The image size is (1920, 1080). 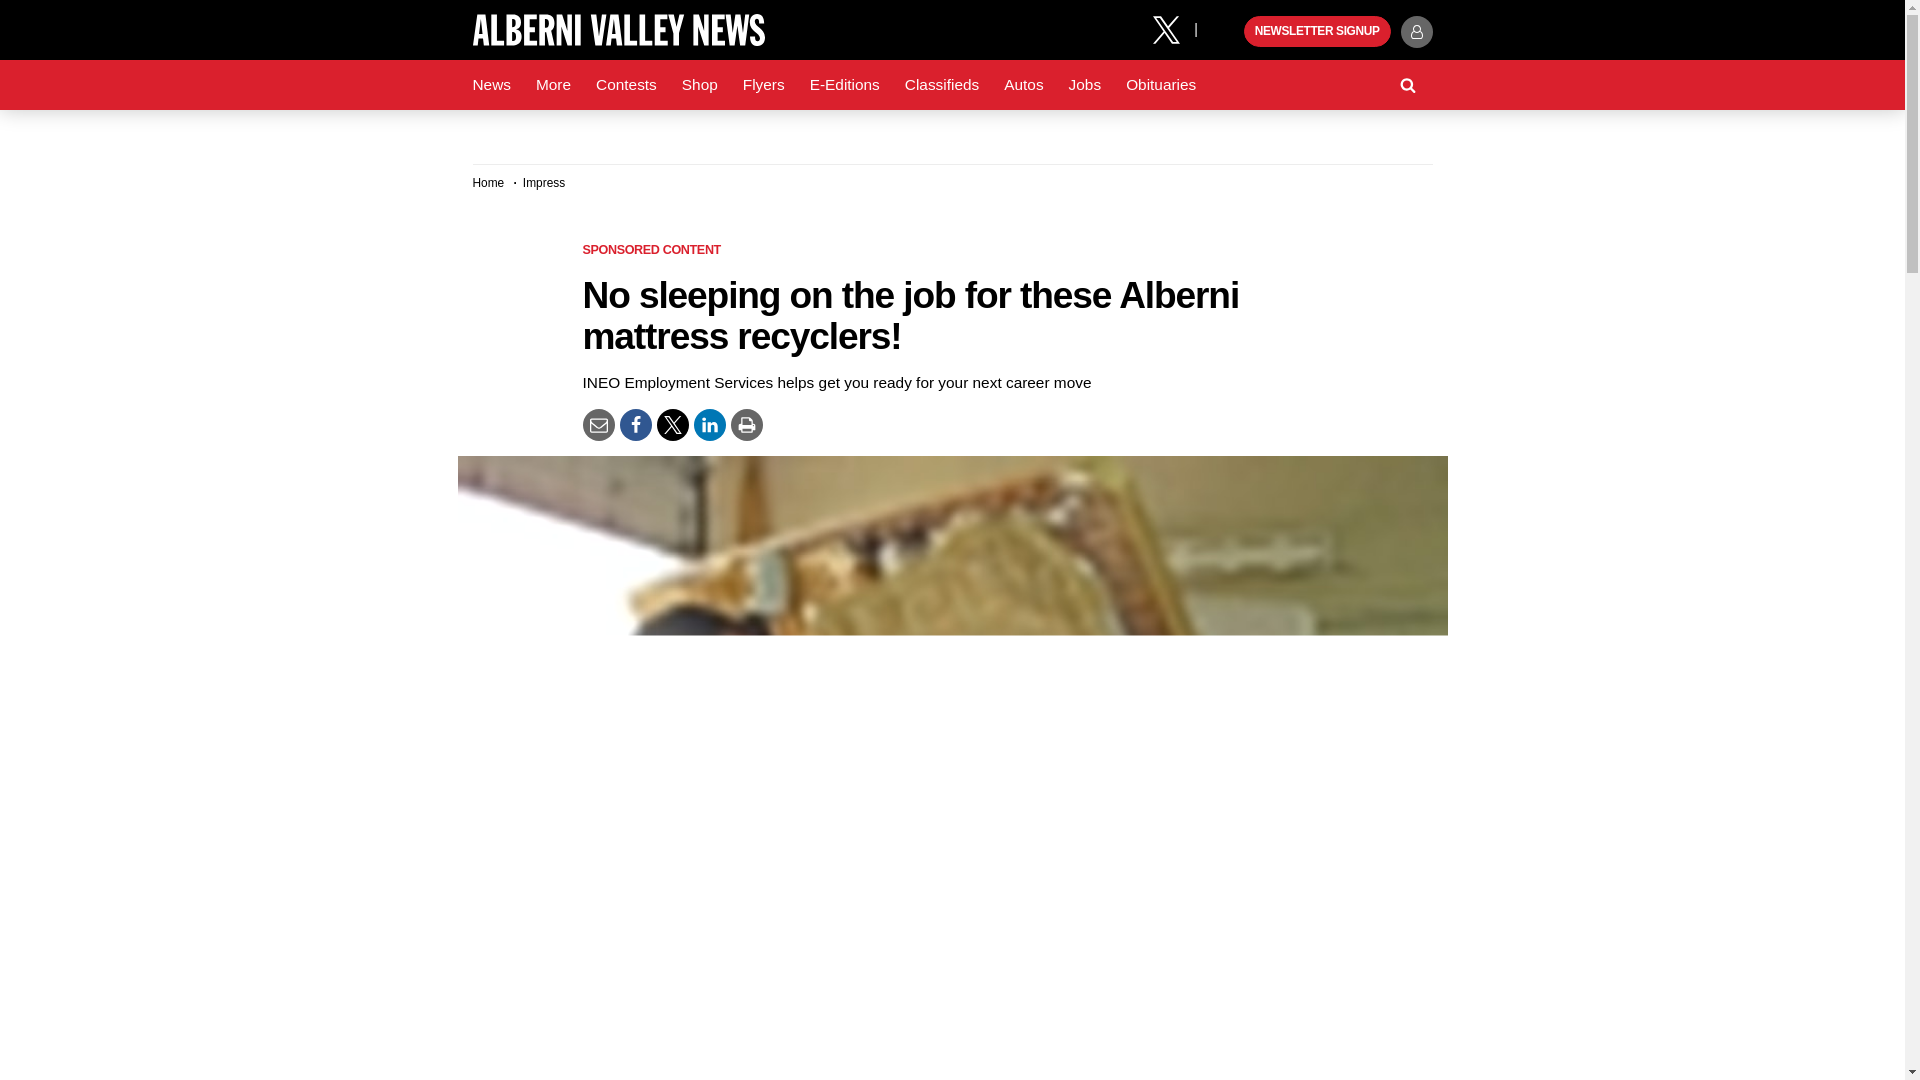 I want to click on Black Press Media, so click(x=1226, y=32).